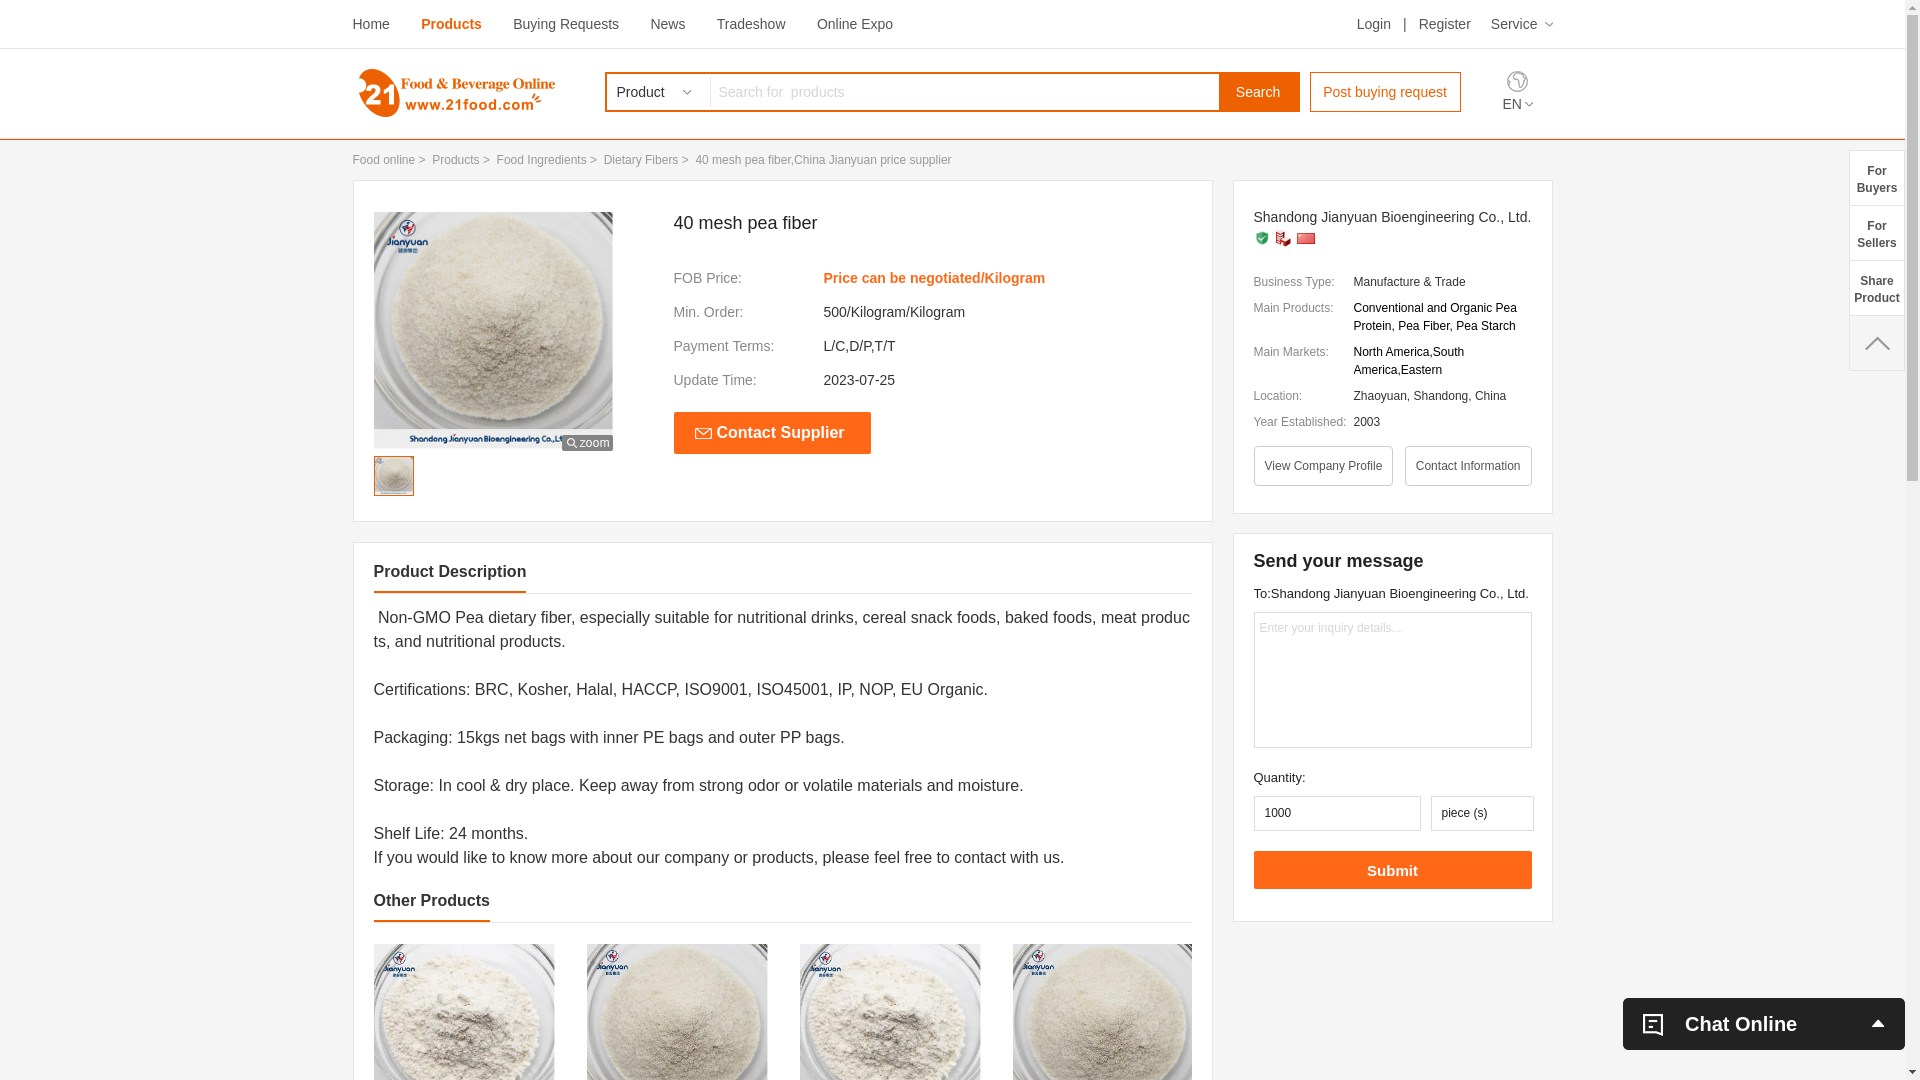 Image resolution: width=1920 pixels, height=1080 pixels. What do you see at coordinates (668, 24) in the screenshot?
I see `News` at bounding box center [668, 24].